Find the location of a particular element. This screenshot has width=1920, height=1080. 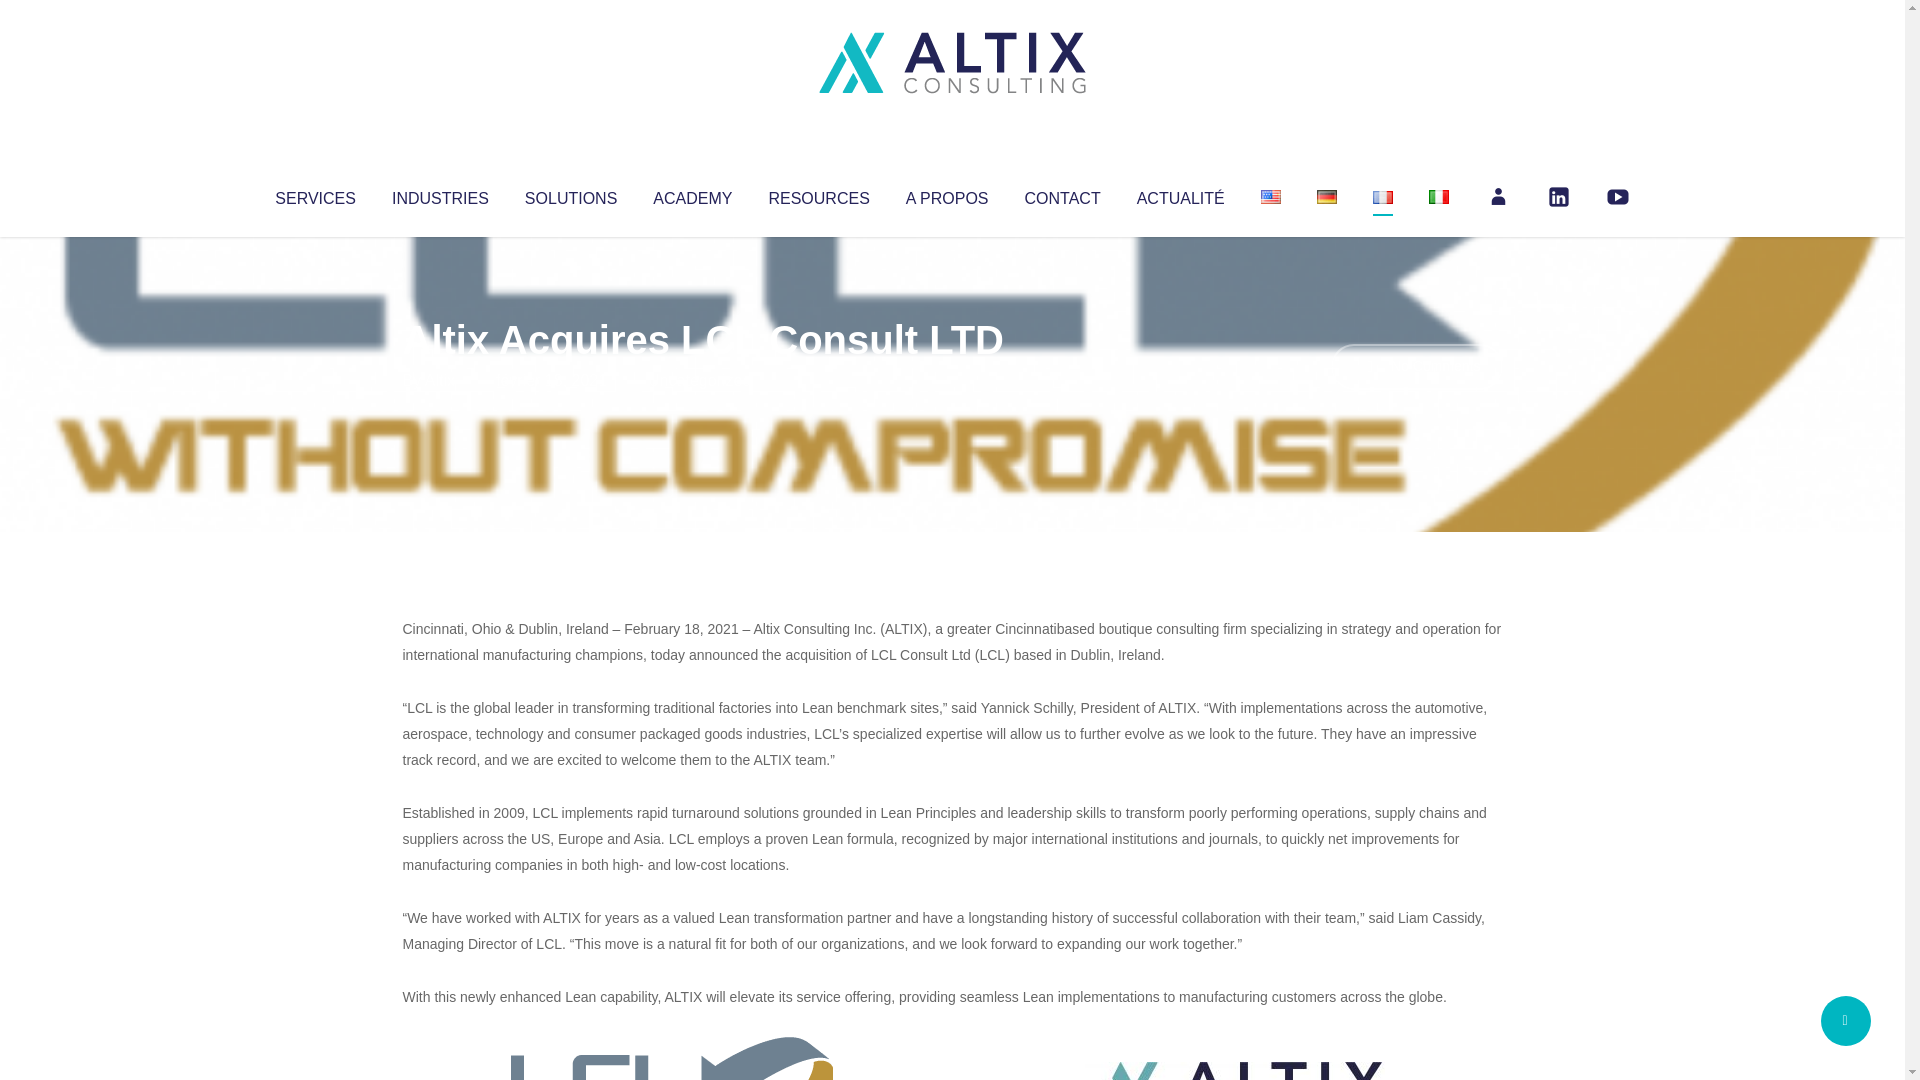

SERVICES is located at coordinates (314, 194).